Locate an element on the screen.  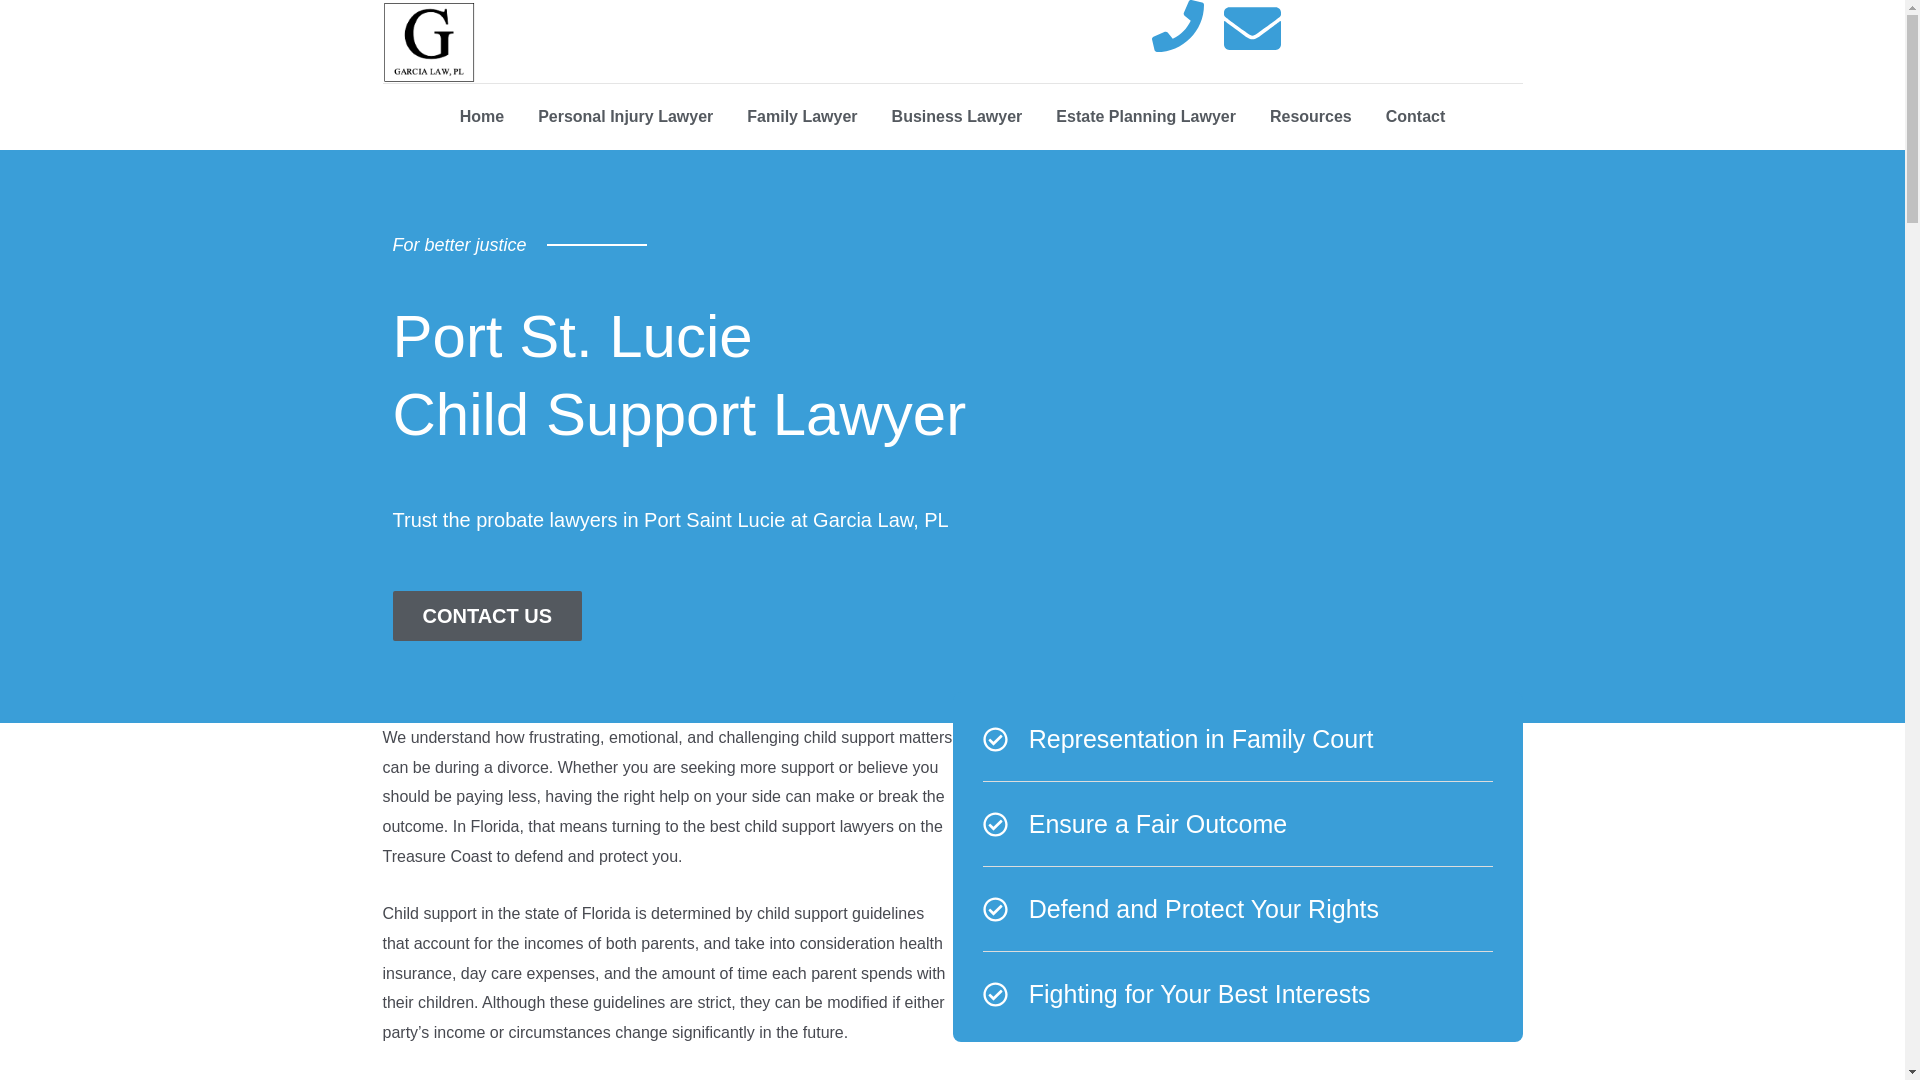
Estate Planning Lawyer is located at coordinates (1146, 116).